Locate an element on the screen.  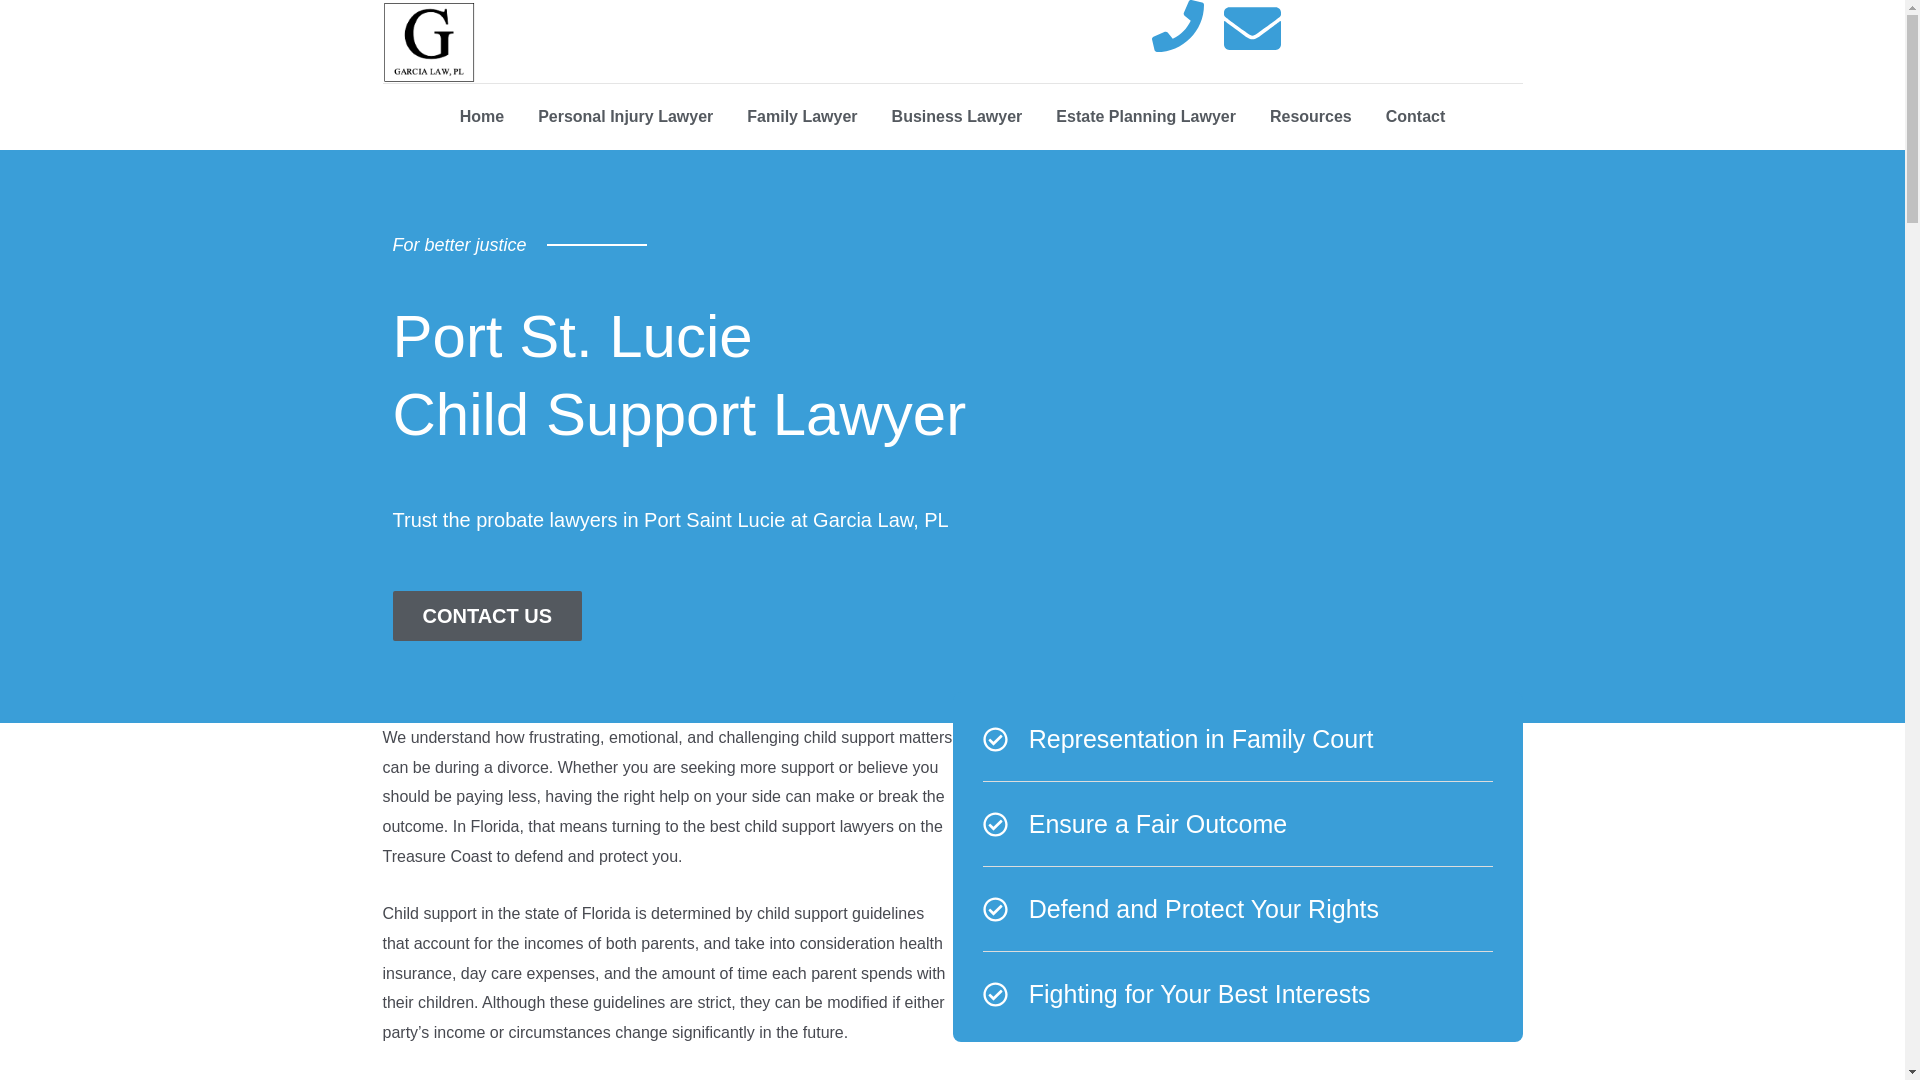
Estate Planning Lawyer is located at coordinates (1146, 116).